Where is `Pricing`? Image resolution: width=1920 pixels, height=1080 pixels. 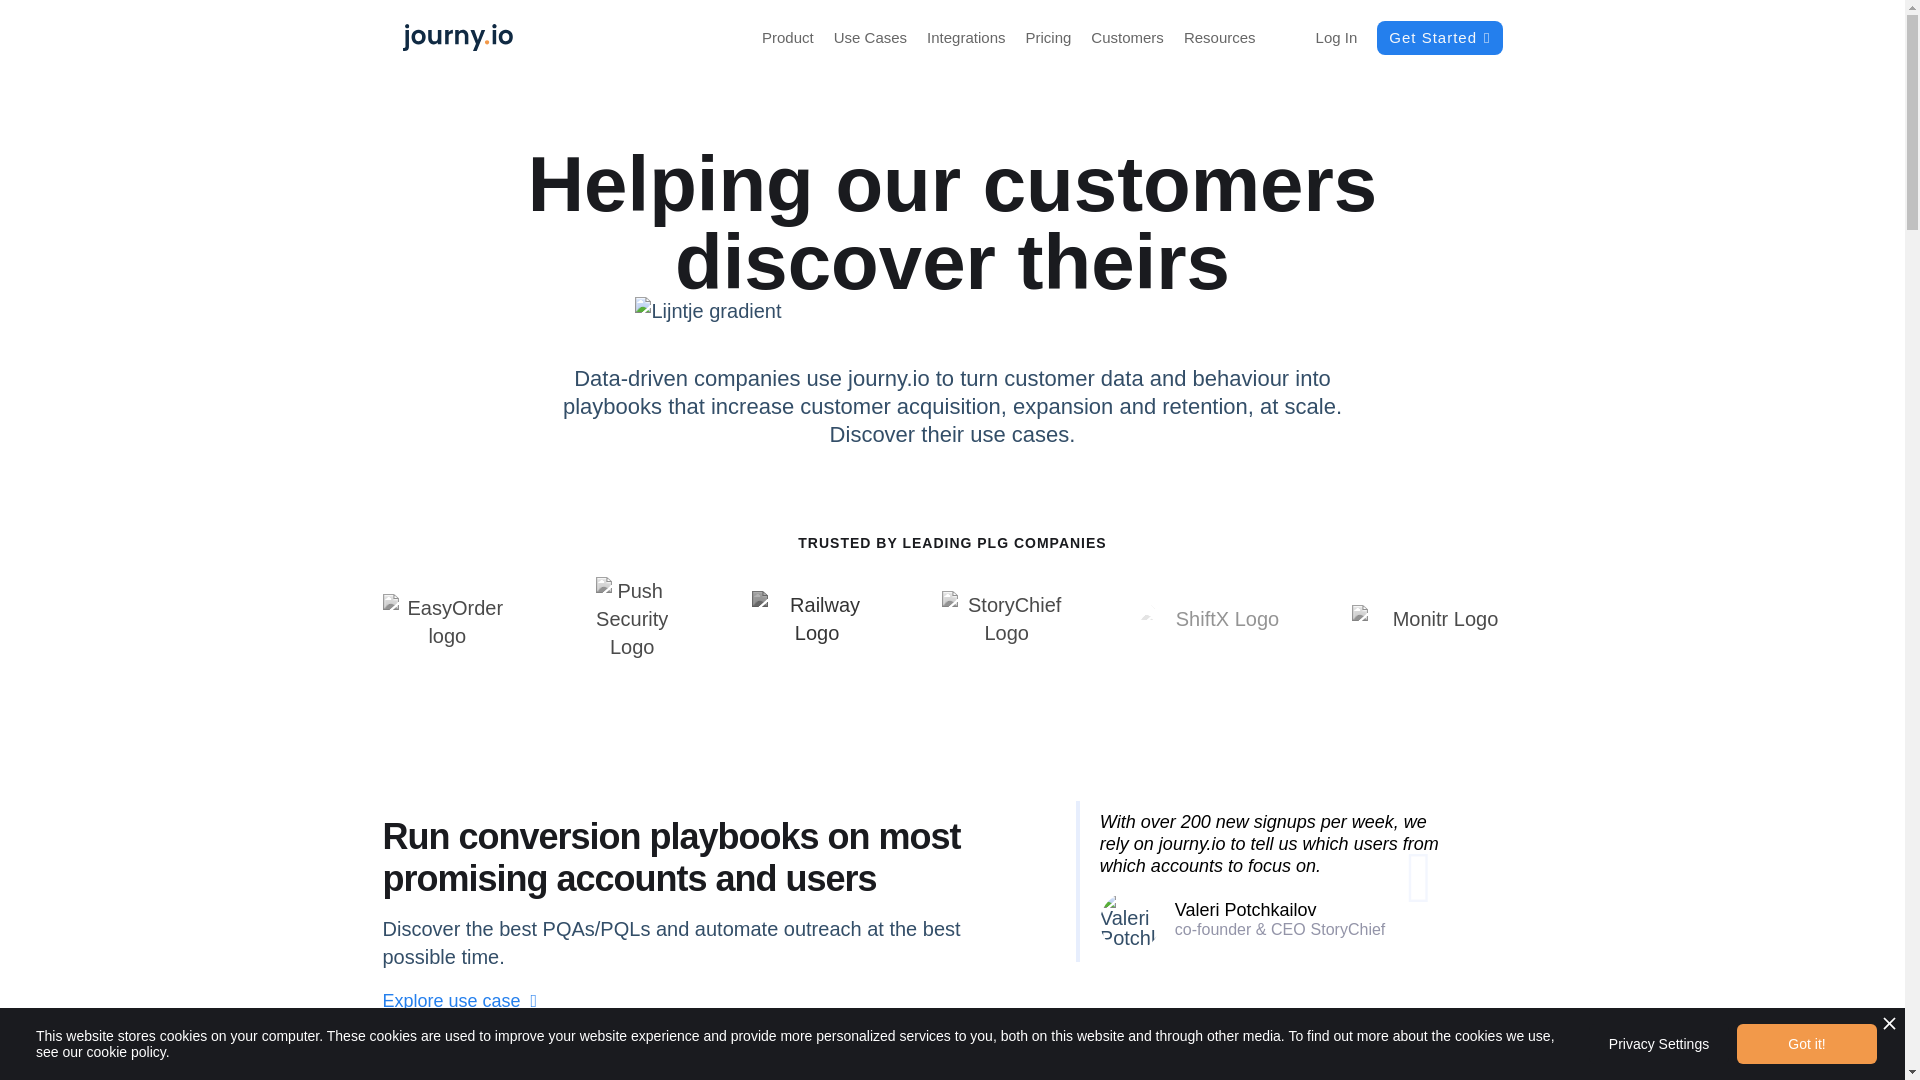
Pricing is located at coordinates (1048, 38).